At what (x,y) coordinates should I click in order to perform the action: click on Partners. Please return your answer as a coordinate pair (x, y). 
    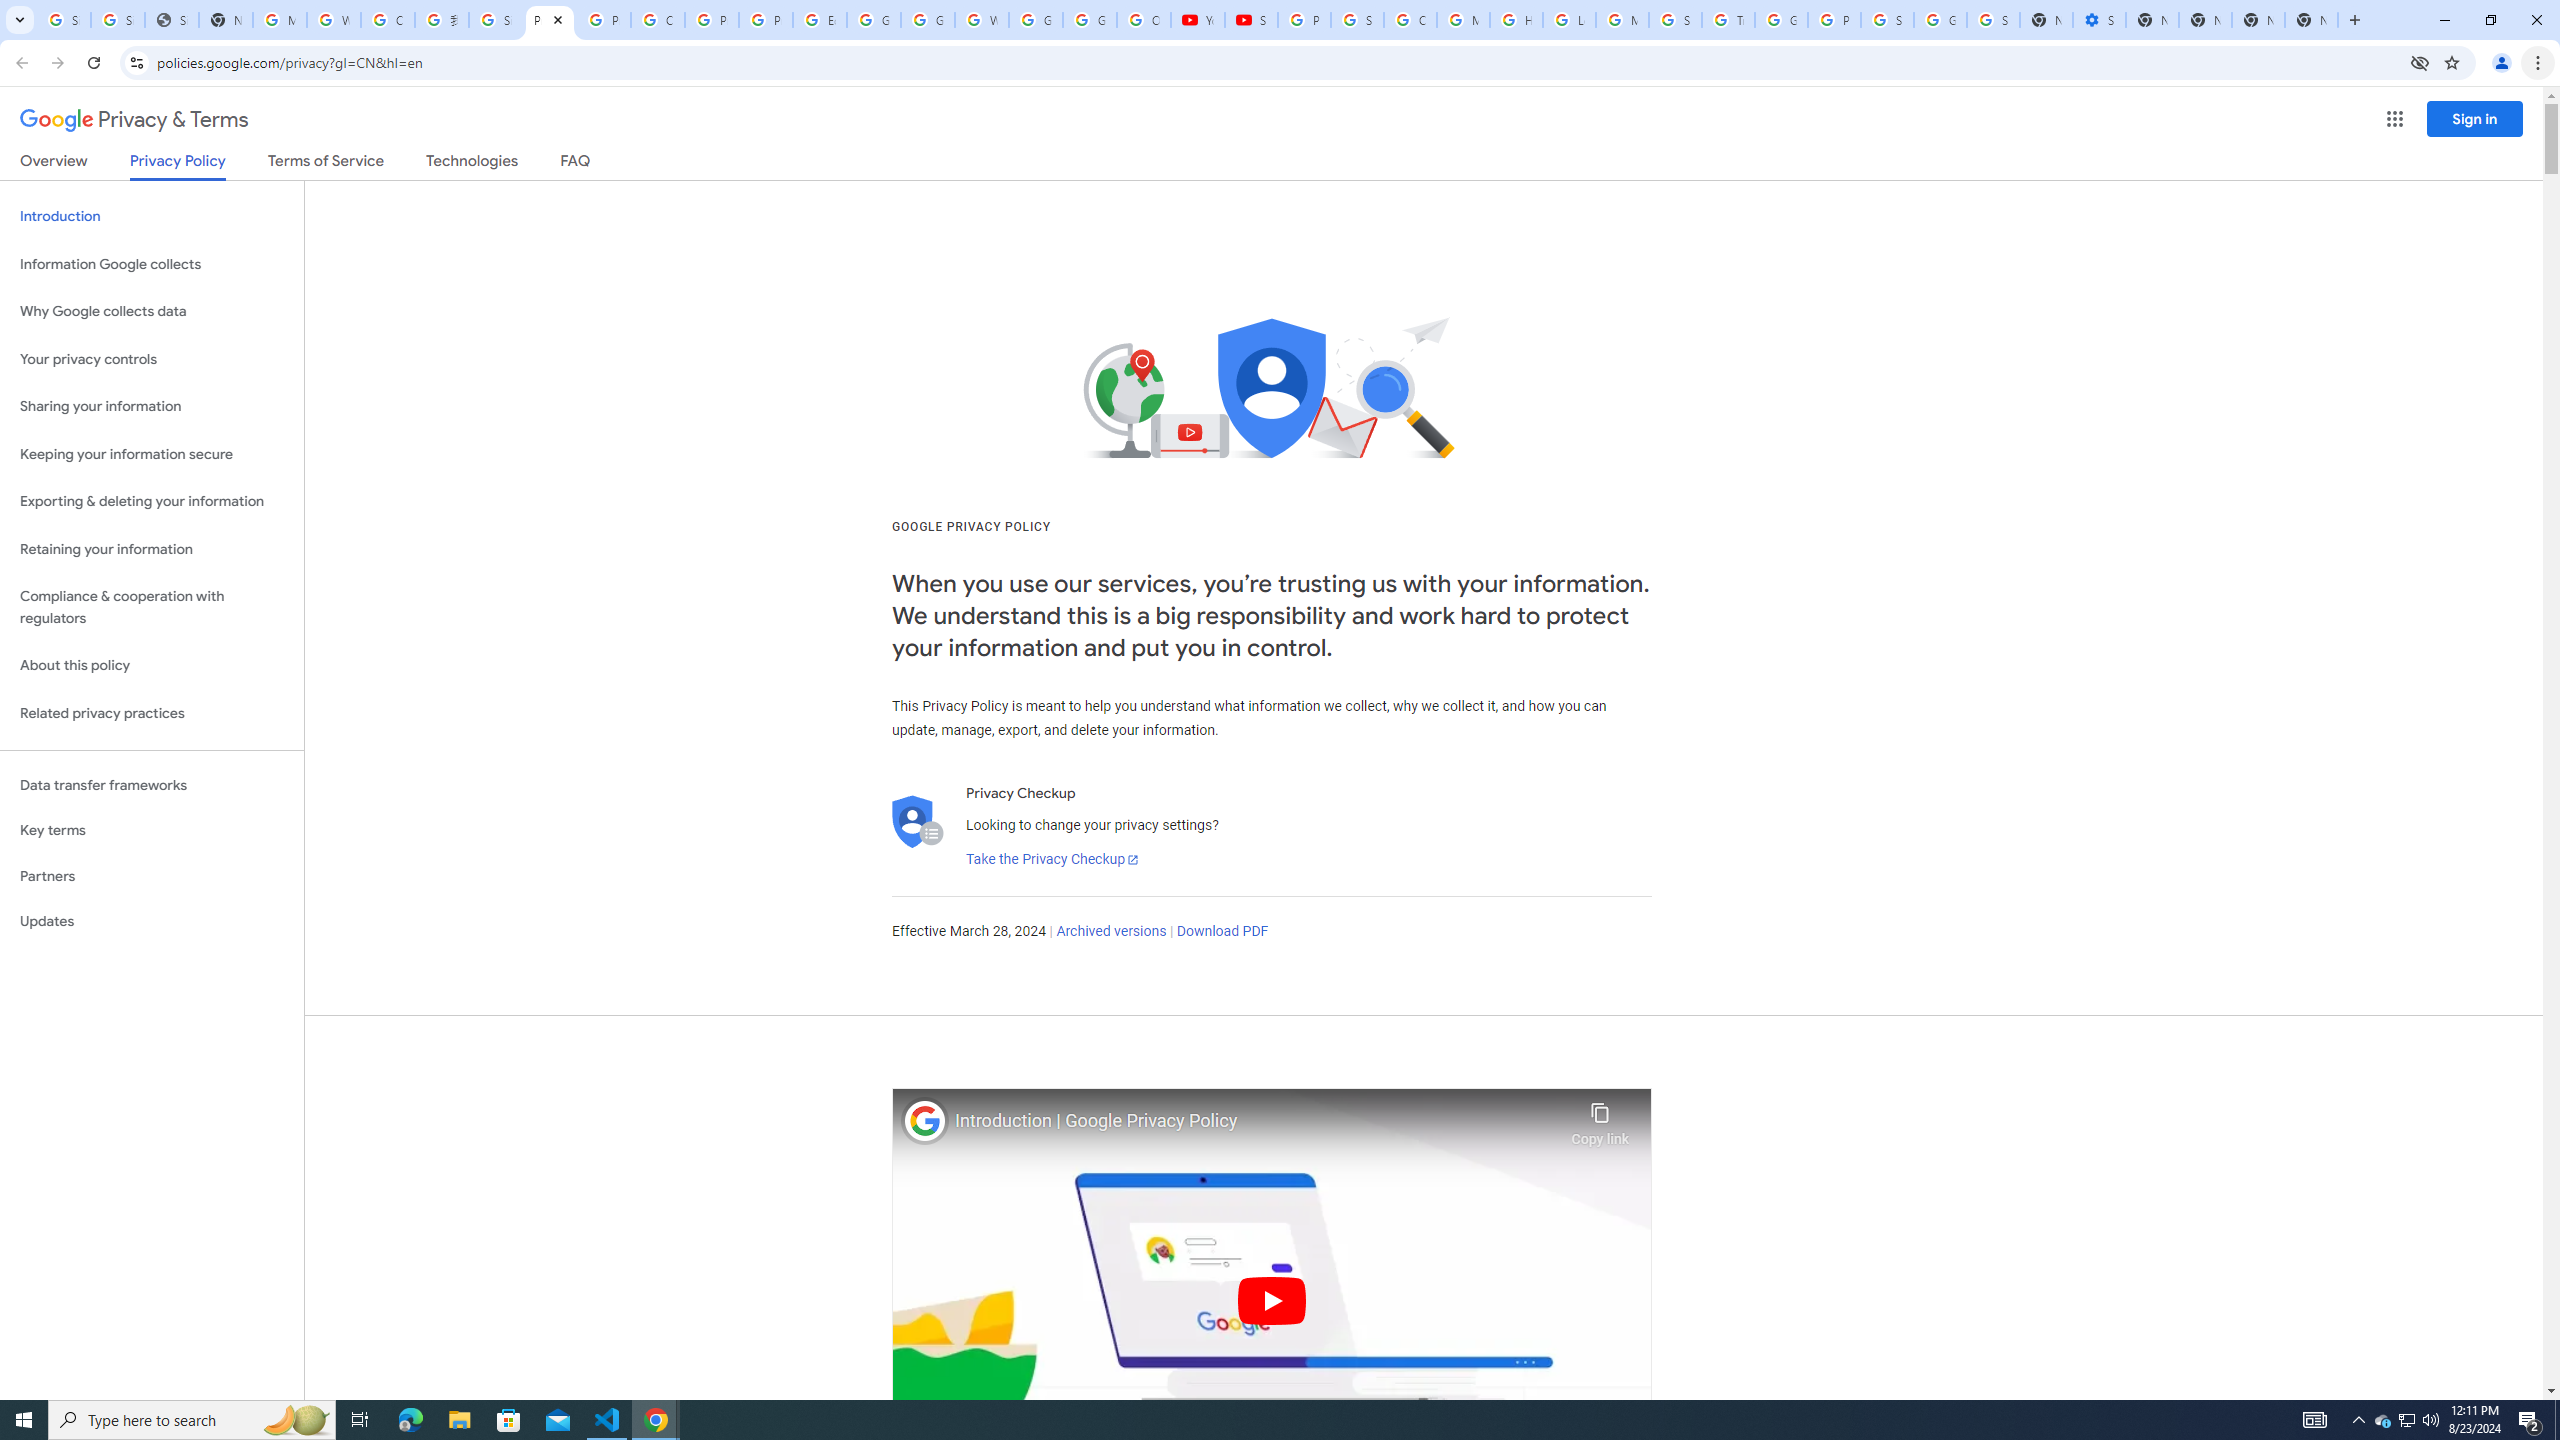
    Looking at the image, I should click on (152, 876).